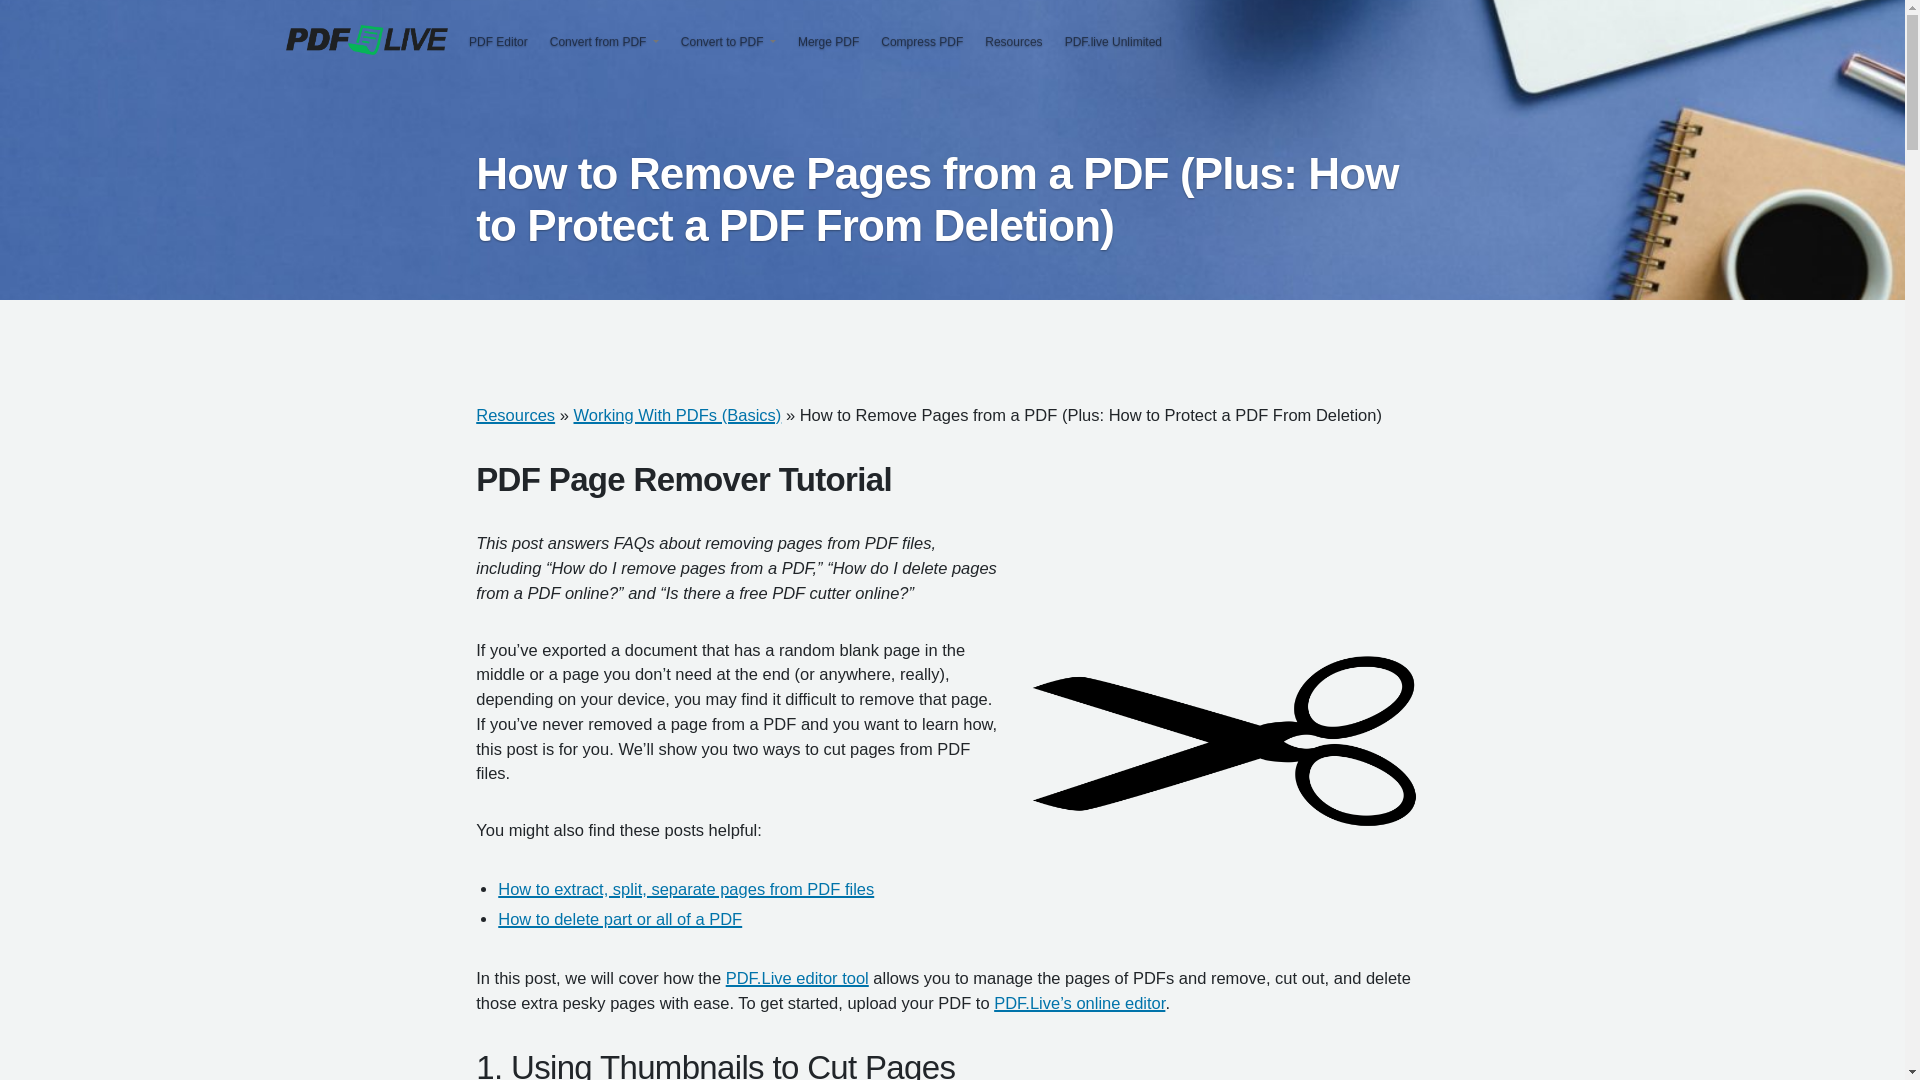 The width and height of the screenshot is (1920, 1080). What do you see at coordinates (828, 42) in the screenshot?
I see `Merge PDF` at bounding box center [828, 42].